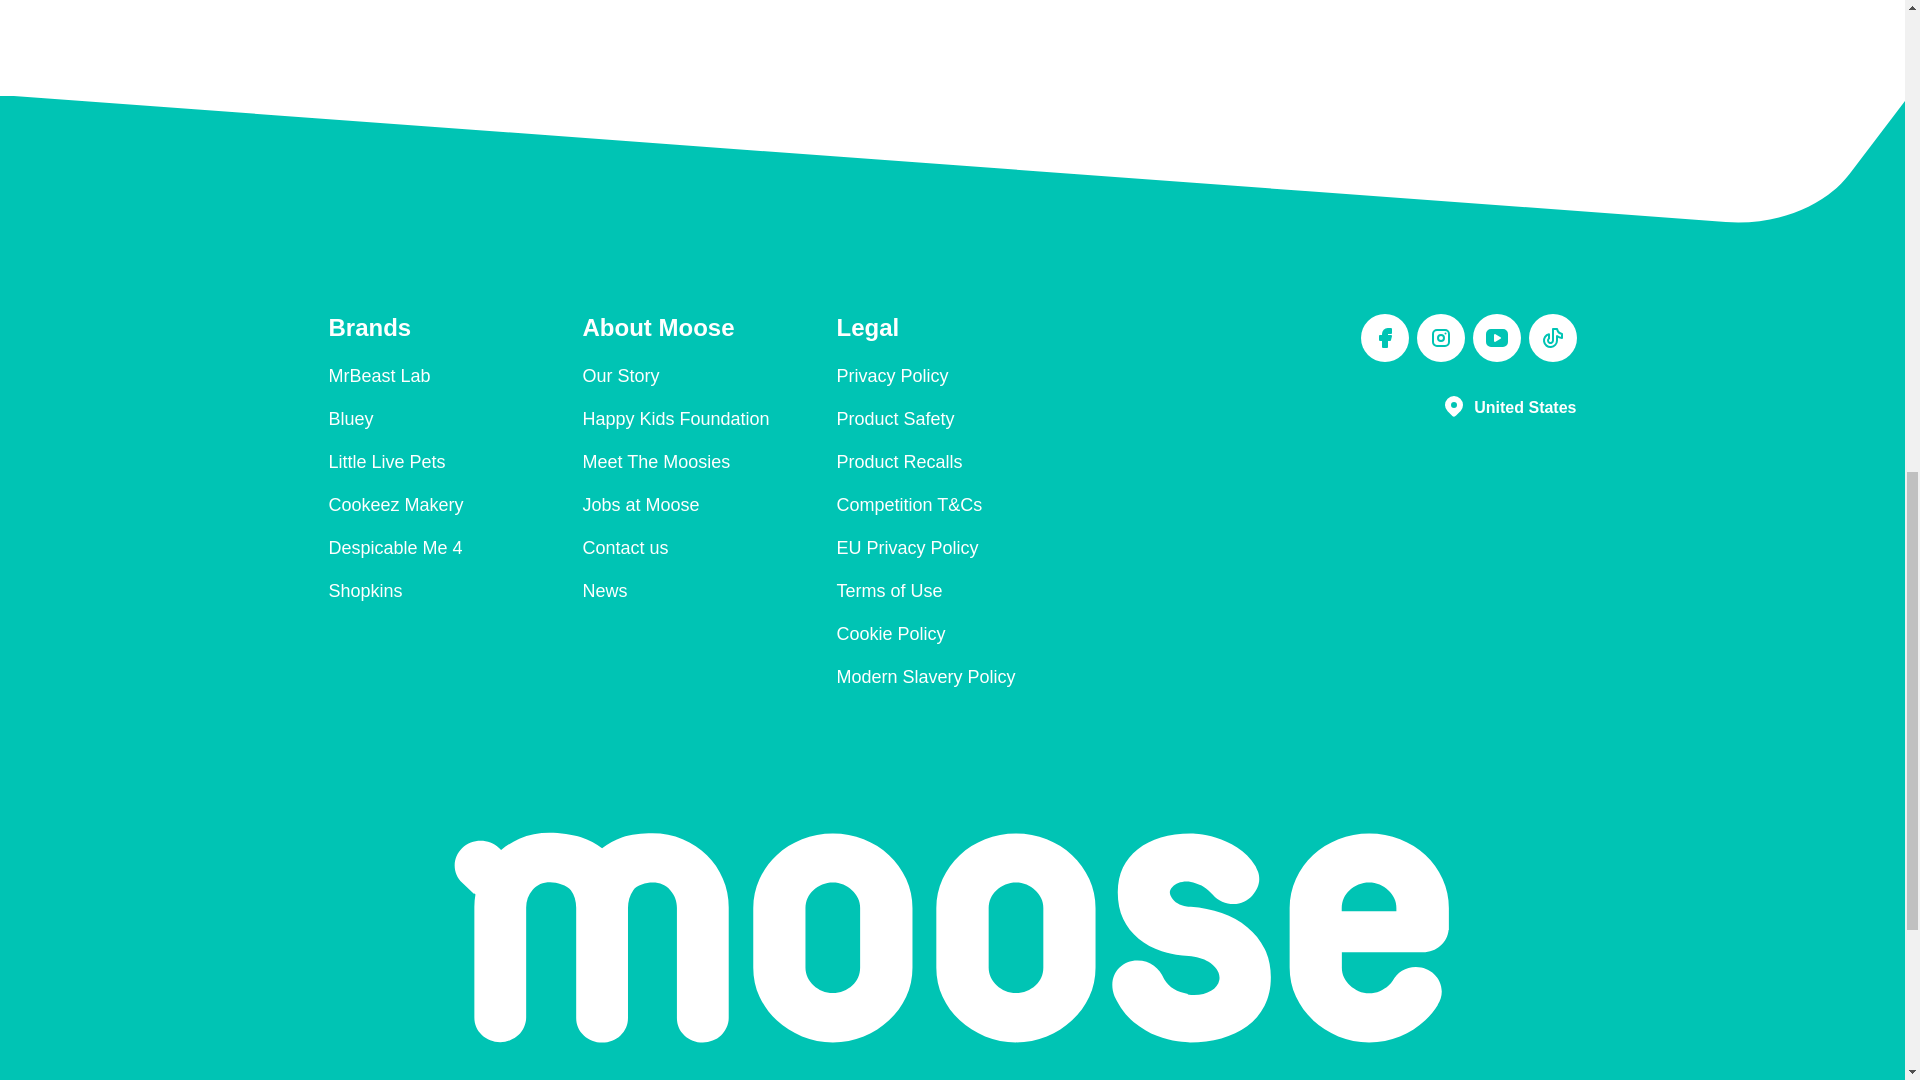  Describe the element at coordinates (906, 548) in the screenshot. I see `EU Privacy Policy` at that location.